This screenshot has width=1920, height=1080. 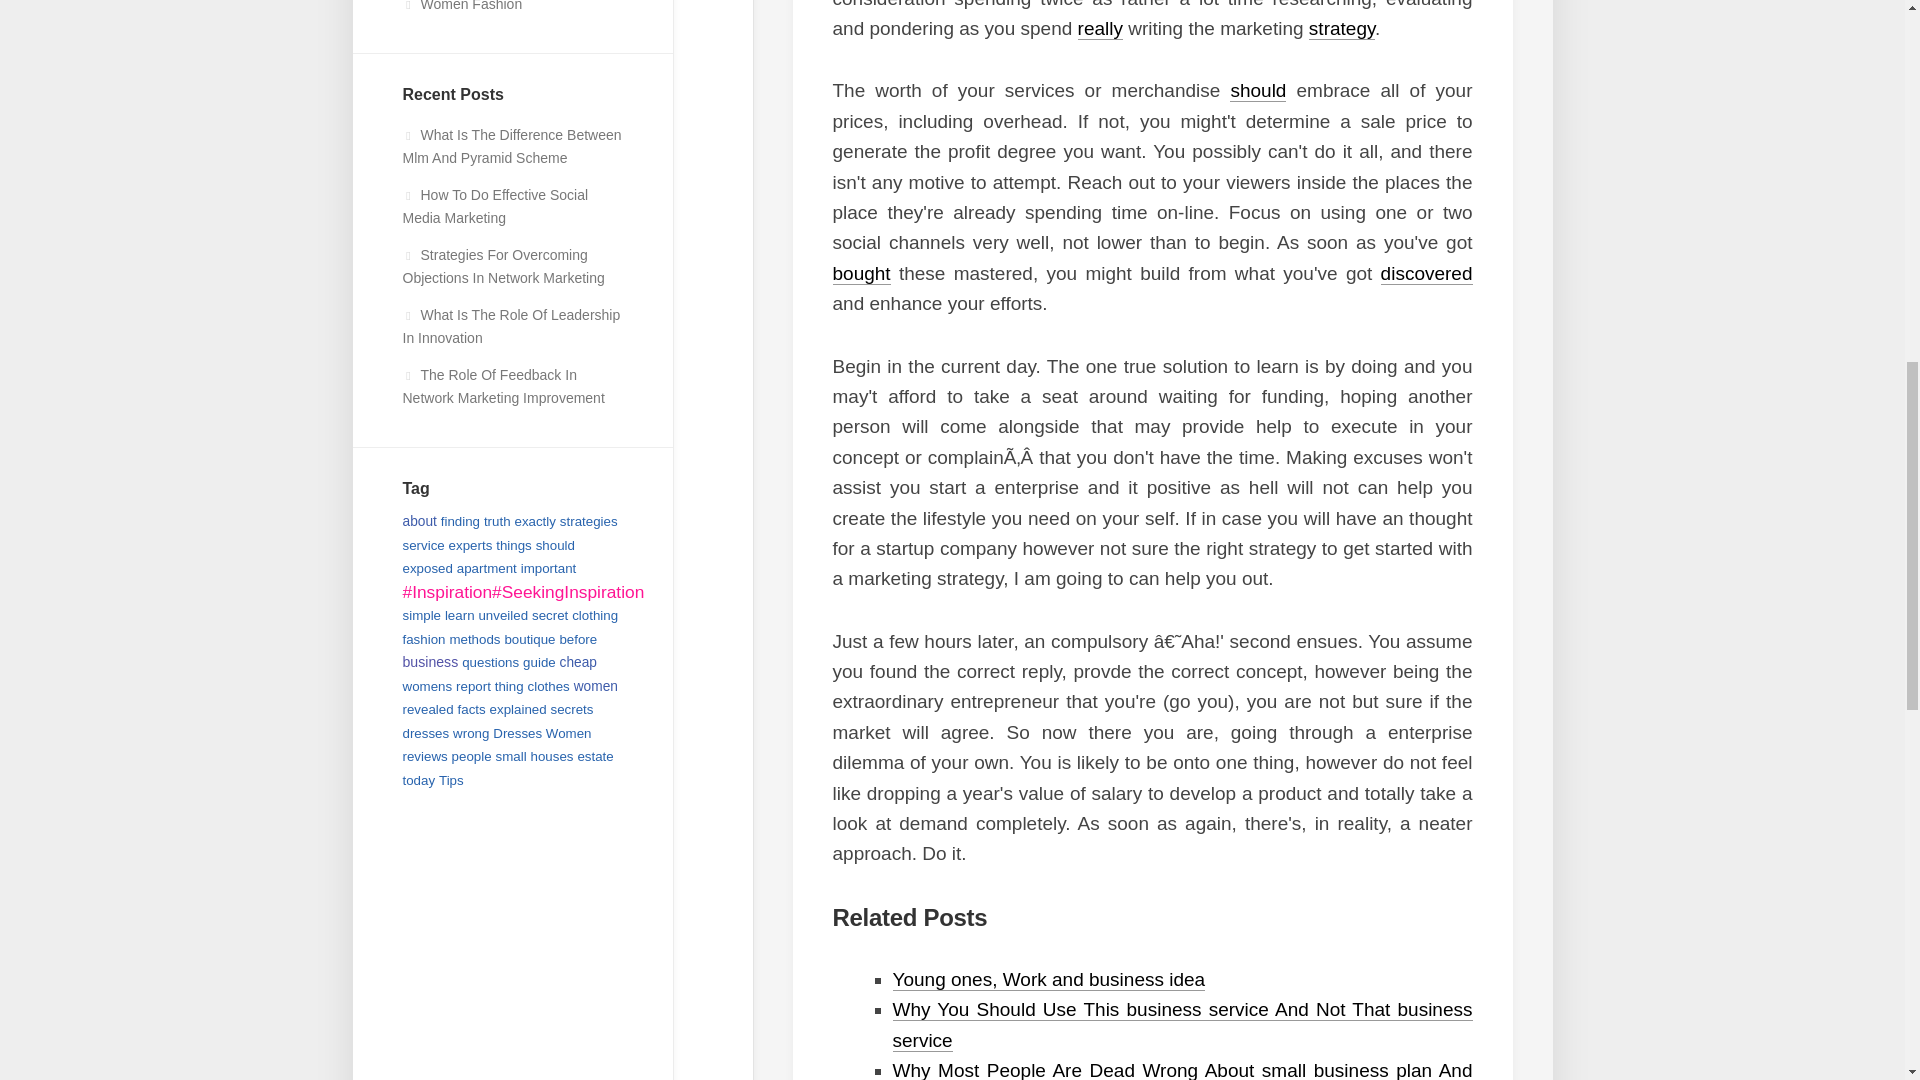 What do you see at coordinates (534, 522) in the screenshot?
I see `12 topics` at bounding box center [534, 522].